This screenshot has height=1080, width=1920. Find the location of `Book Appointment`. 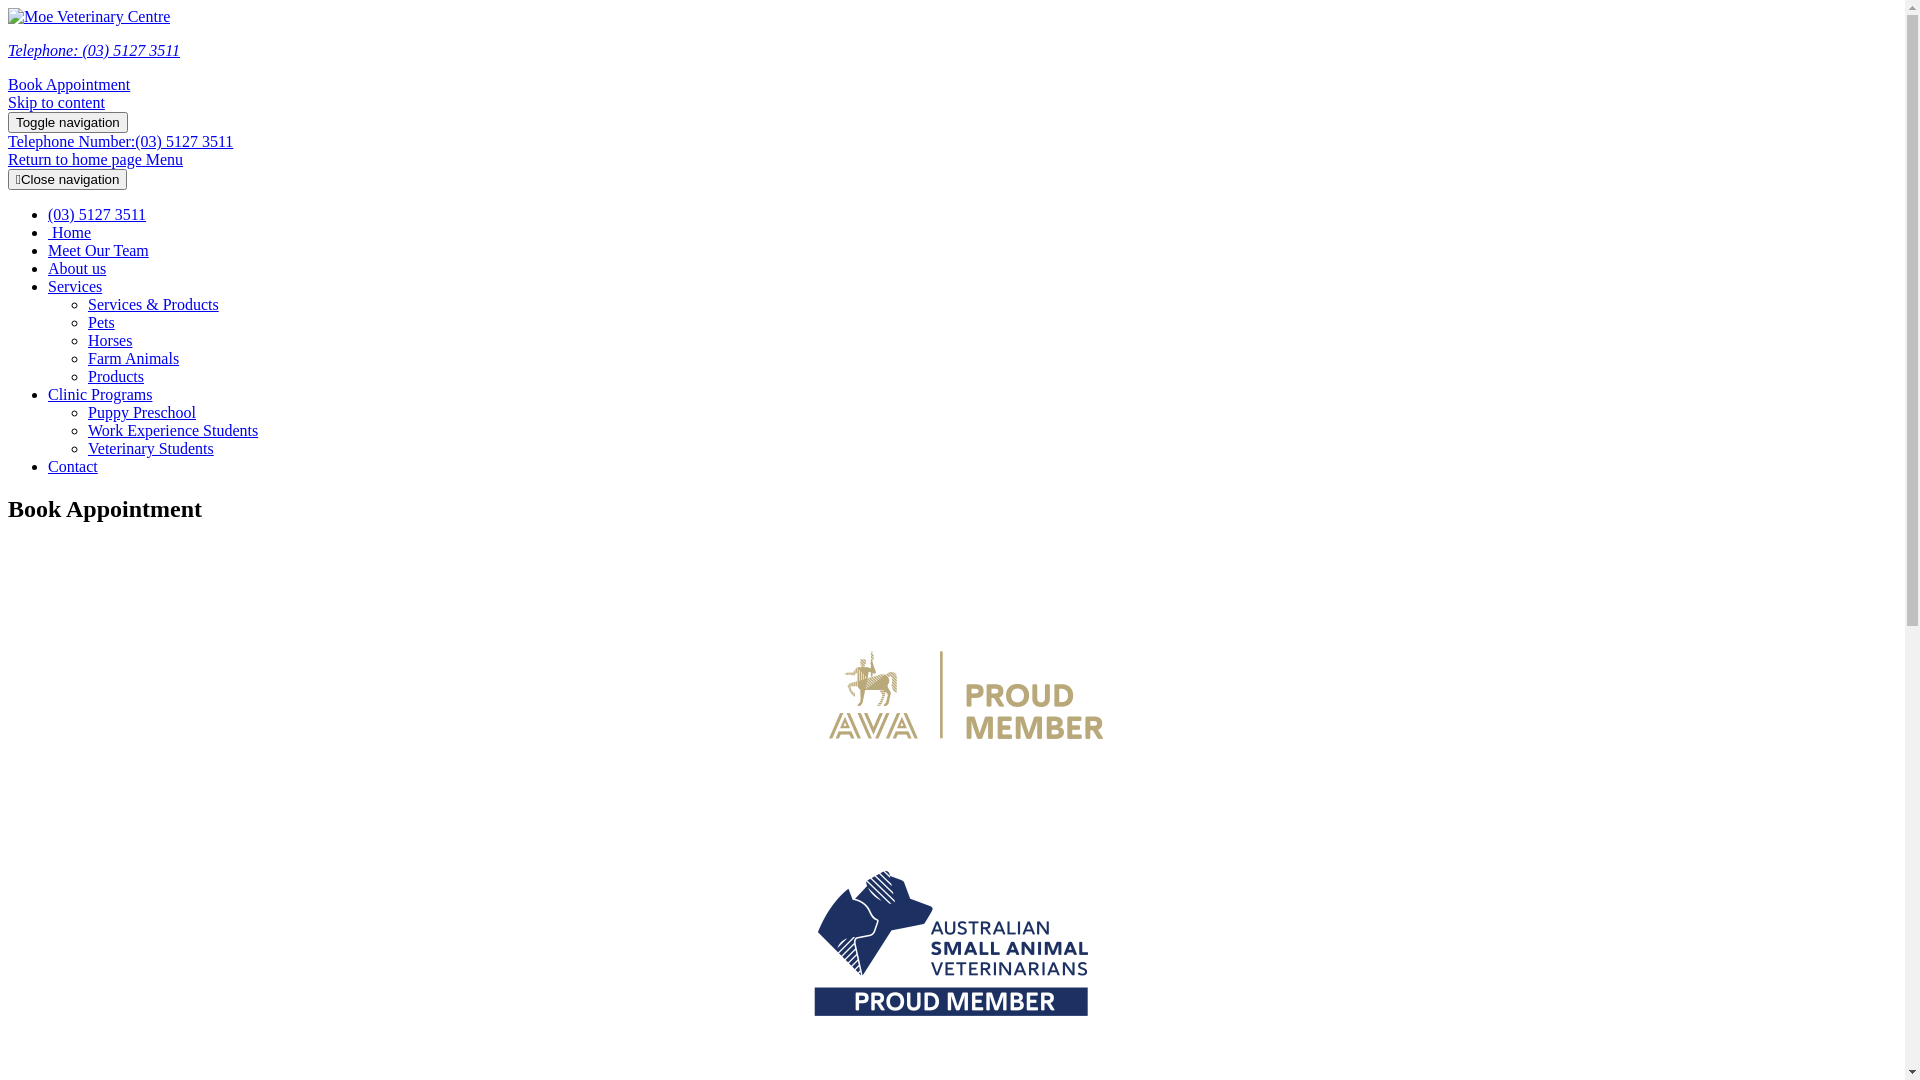

Book Appointment is located at coordinates (69, 84).